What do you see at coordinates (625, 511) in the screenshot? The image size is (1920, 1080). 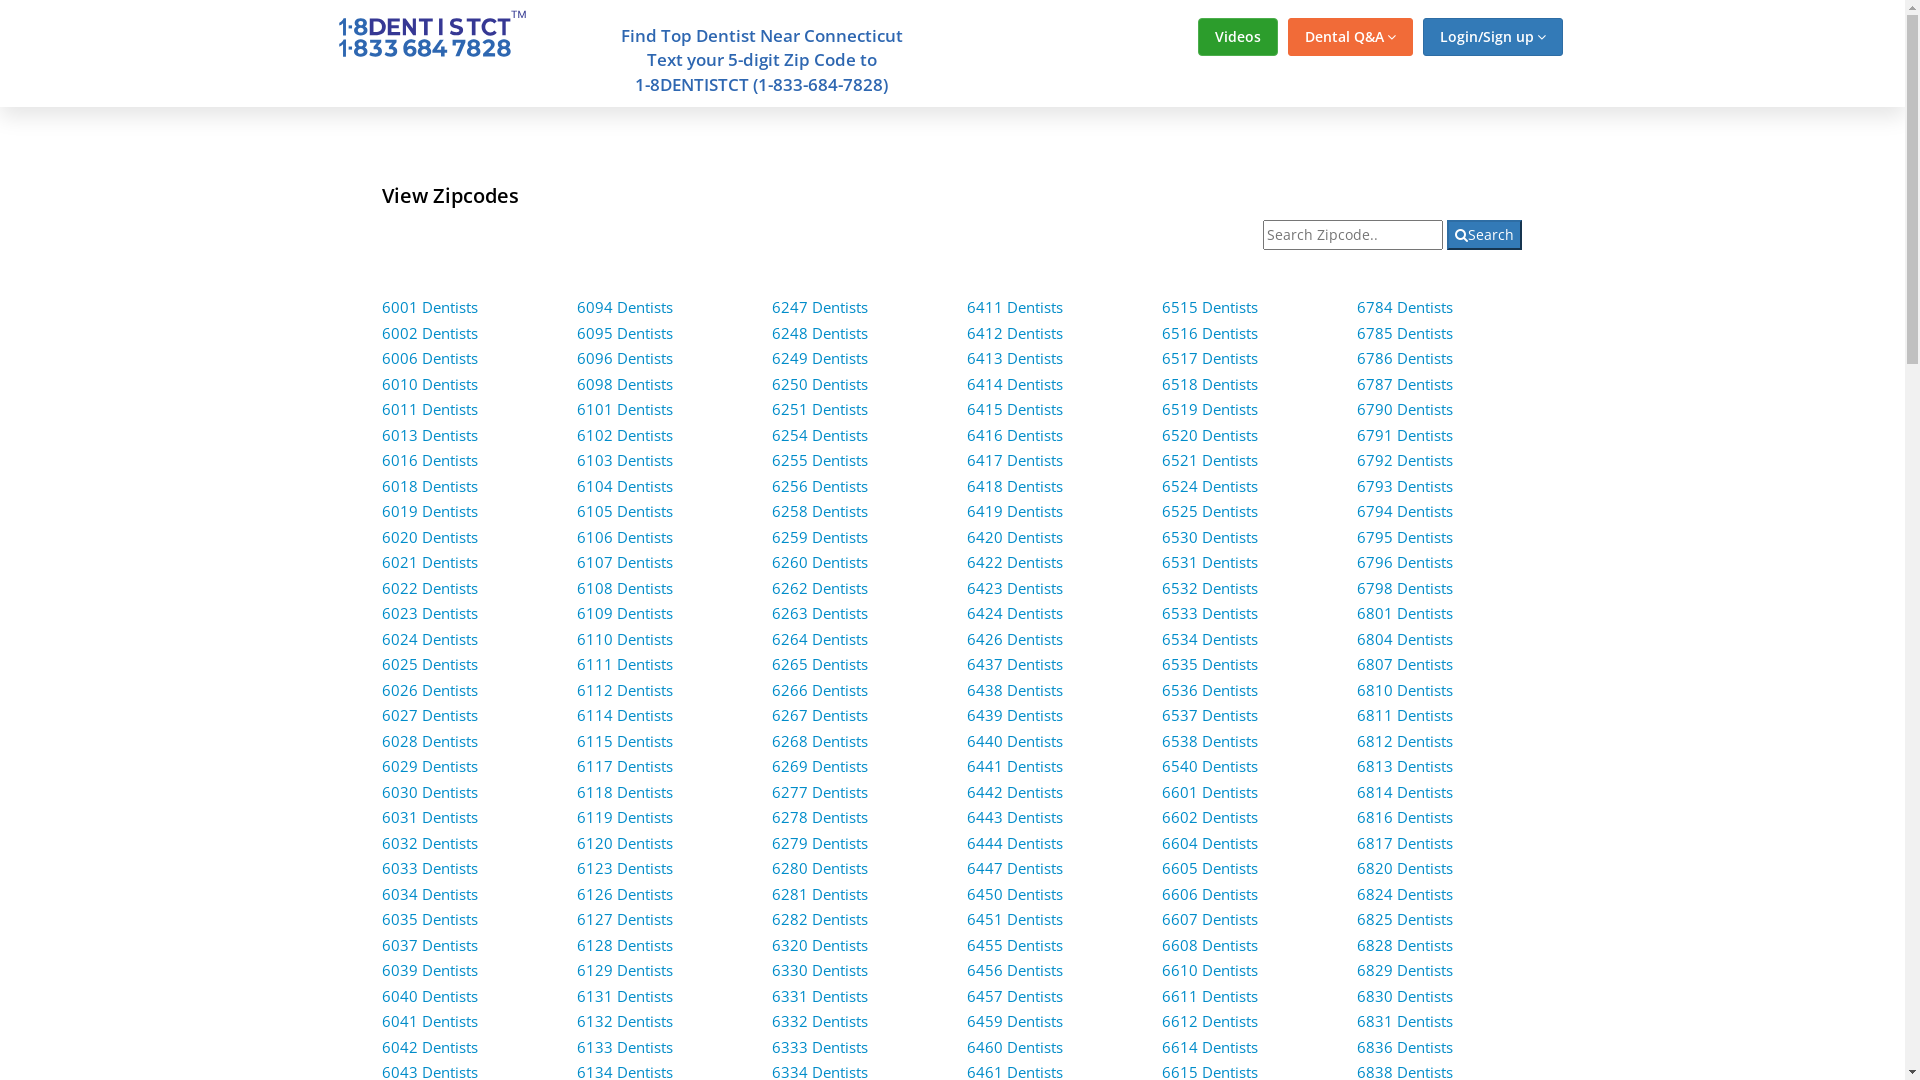 I see `6105 Dentists` at bounding box center [625, 511].